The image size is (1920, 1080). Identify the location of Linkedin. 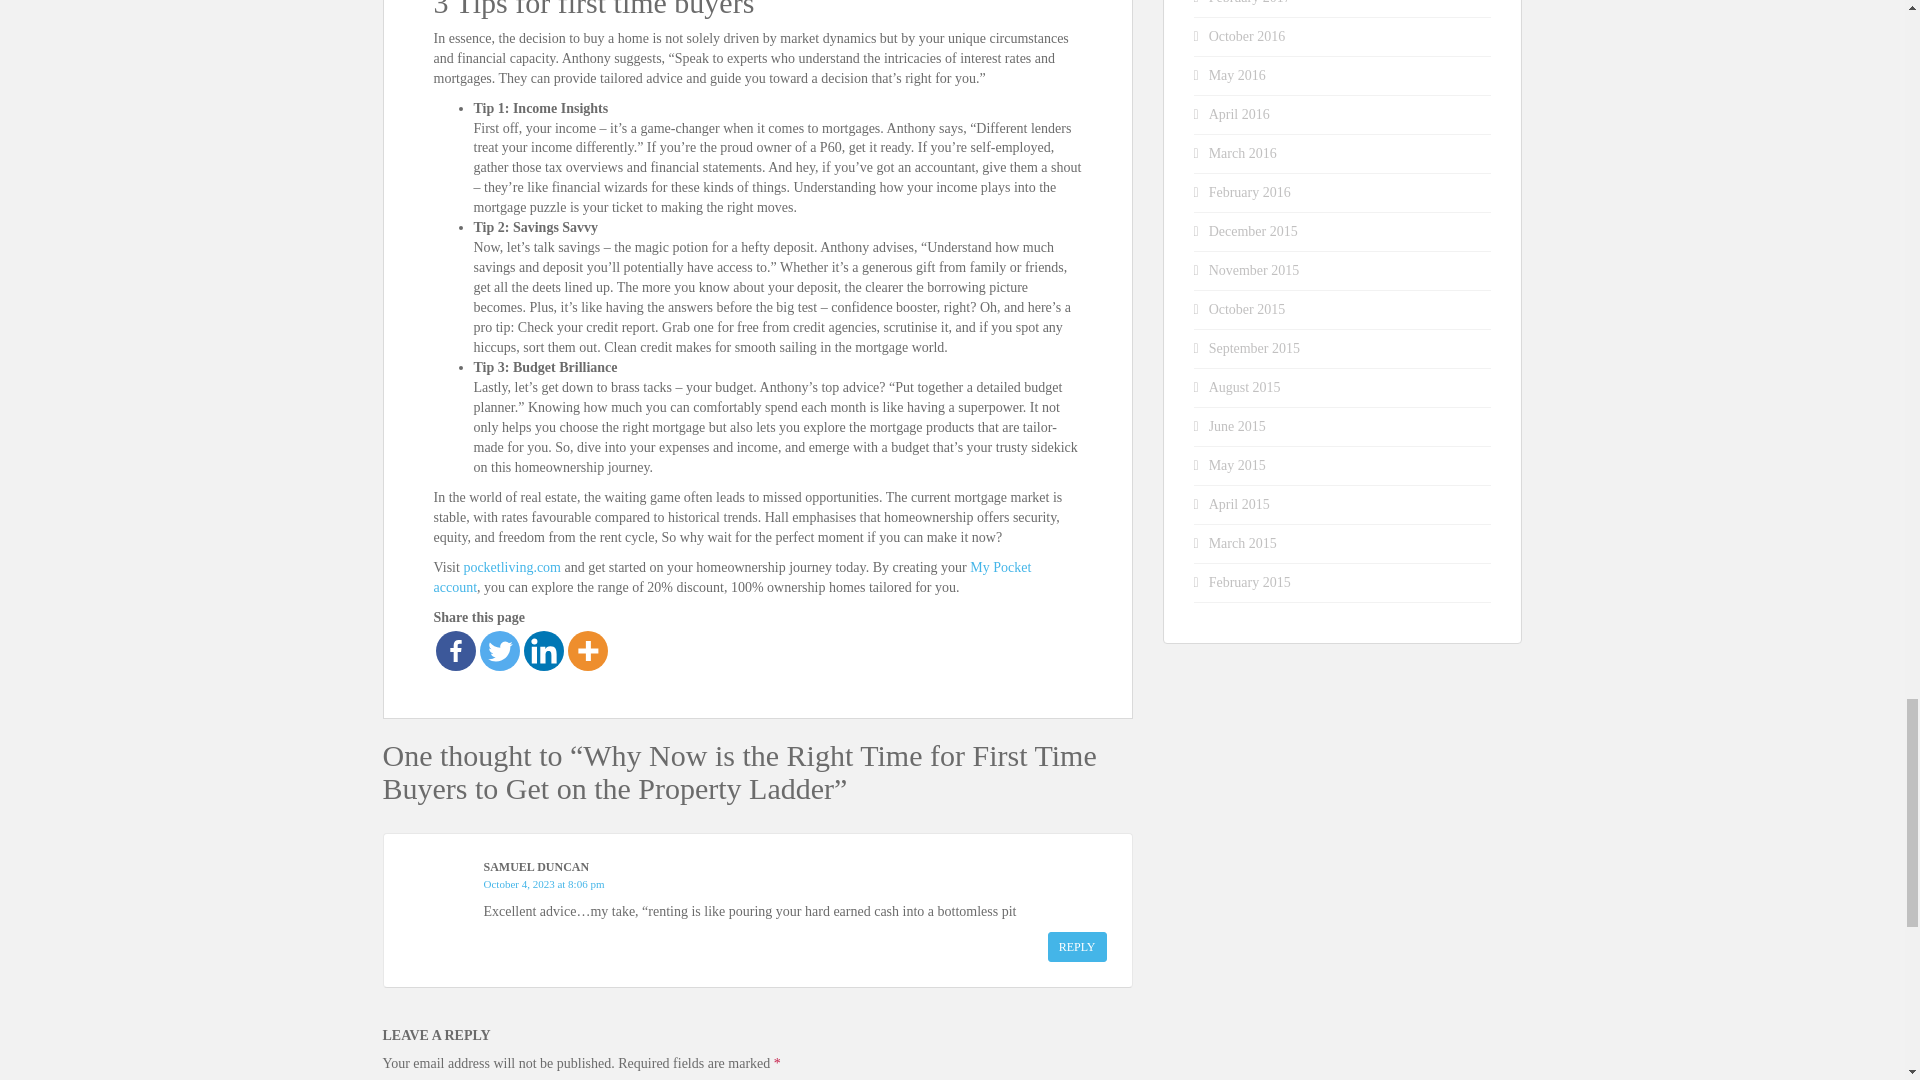
(544, 650).